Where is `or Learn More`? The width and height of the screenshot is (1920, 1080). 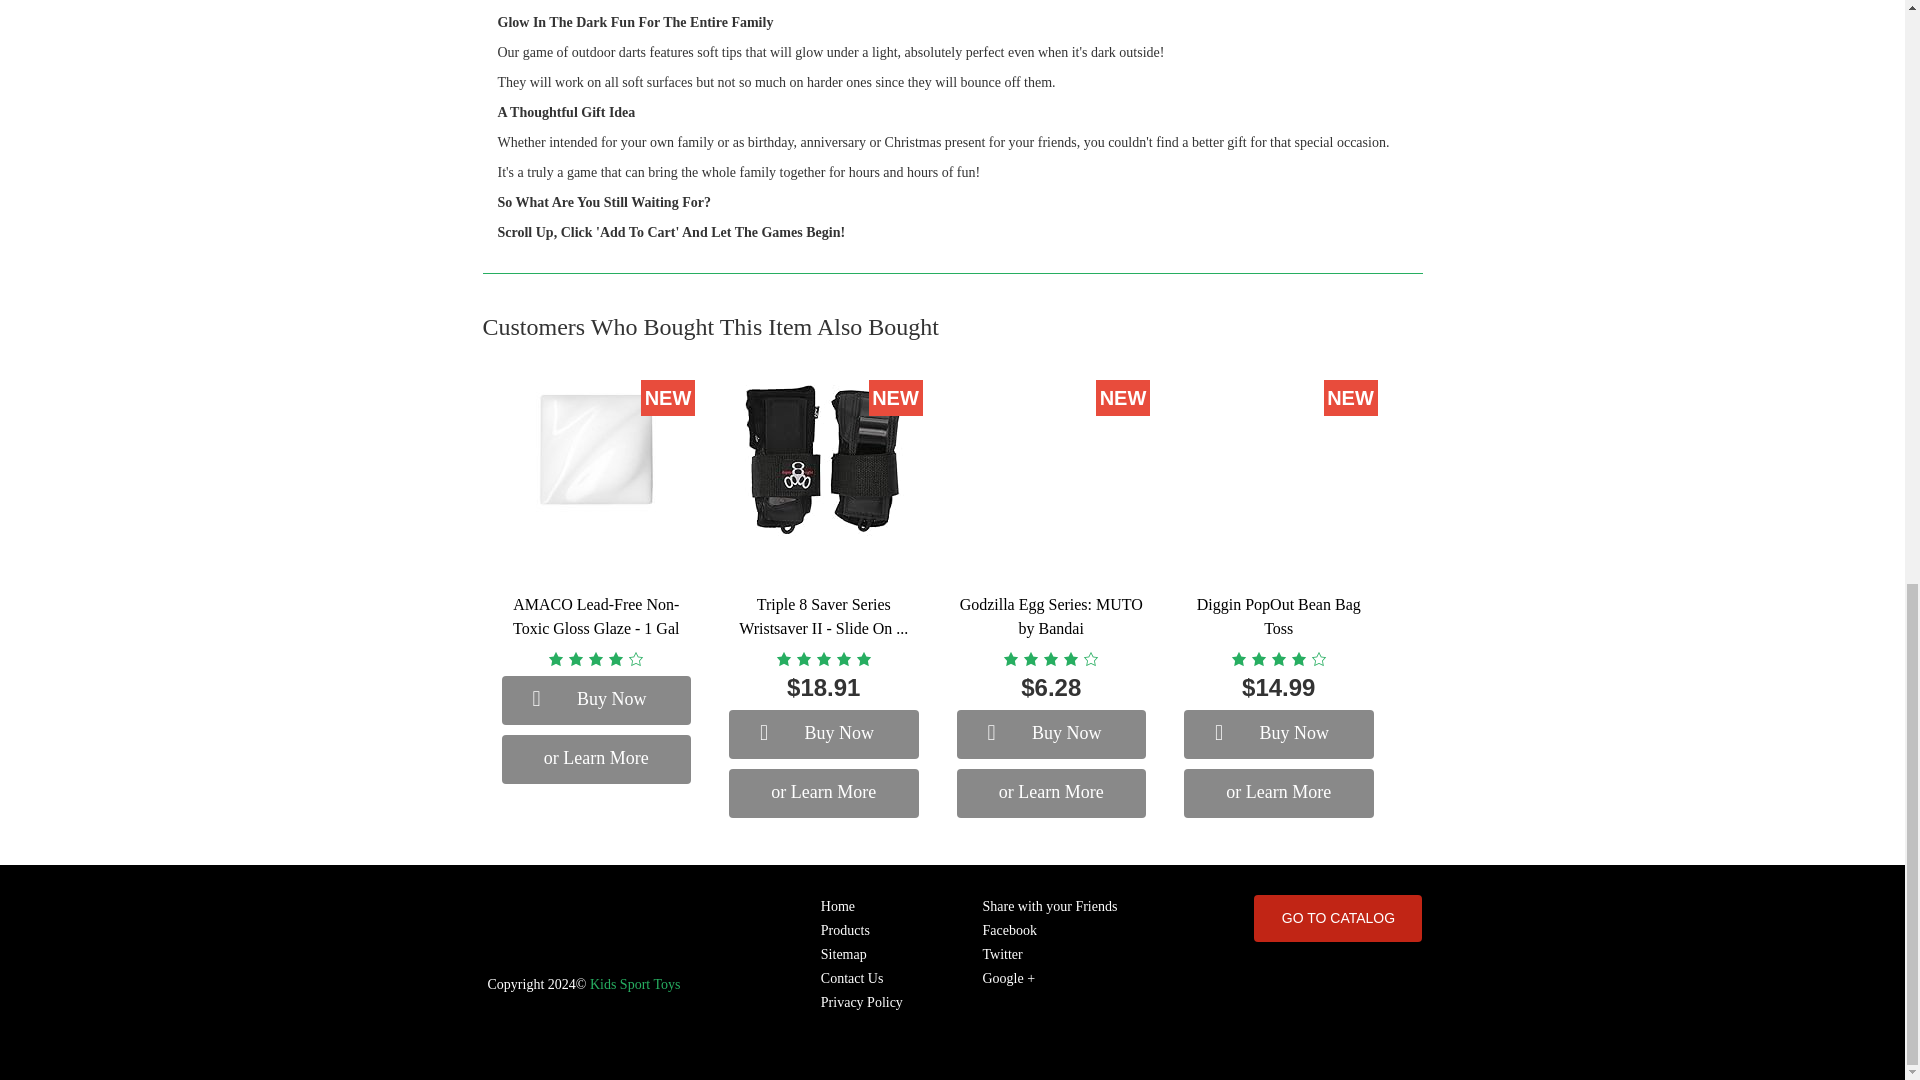 or Learn More is located at coordinates (824, 792).